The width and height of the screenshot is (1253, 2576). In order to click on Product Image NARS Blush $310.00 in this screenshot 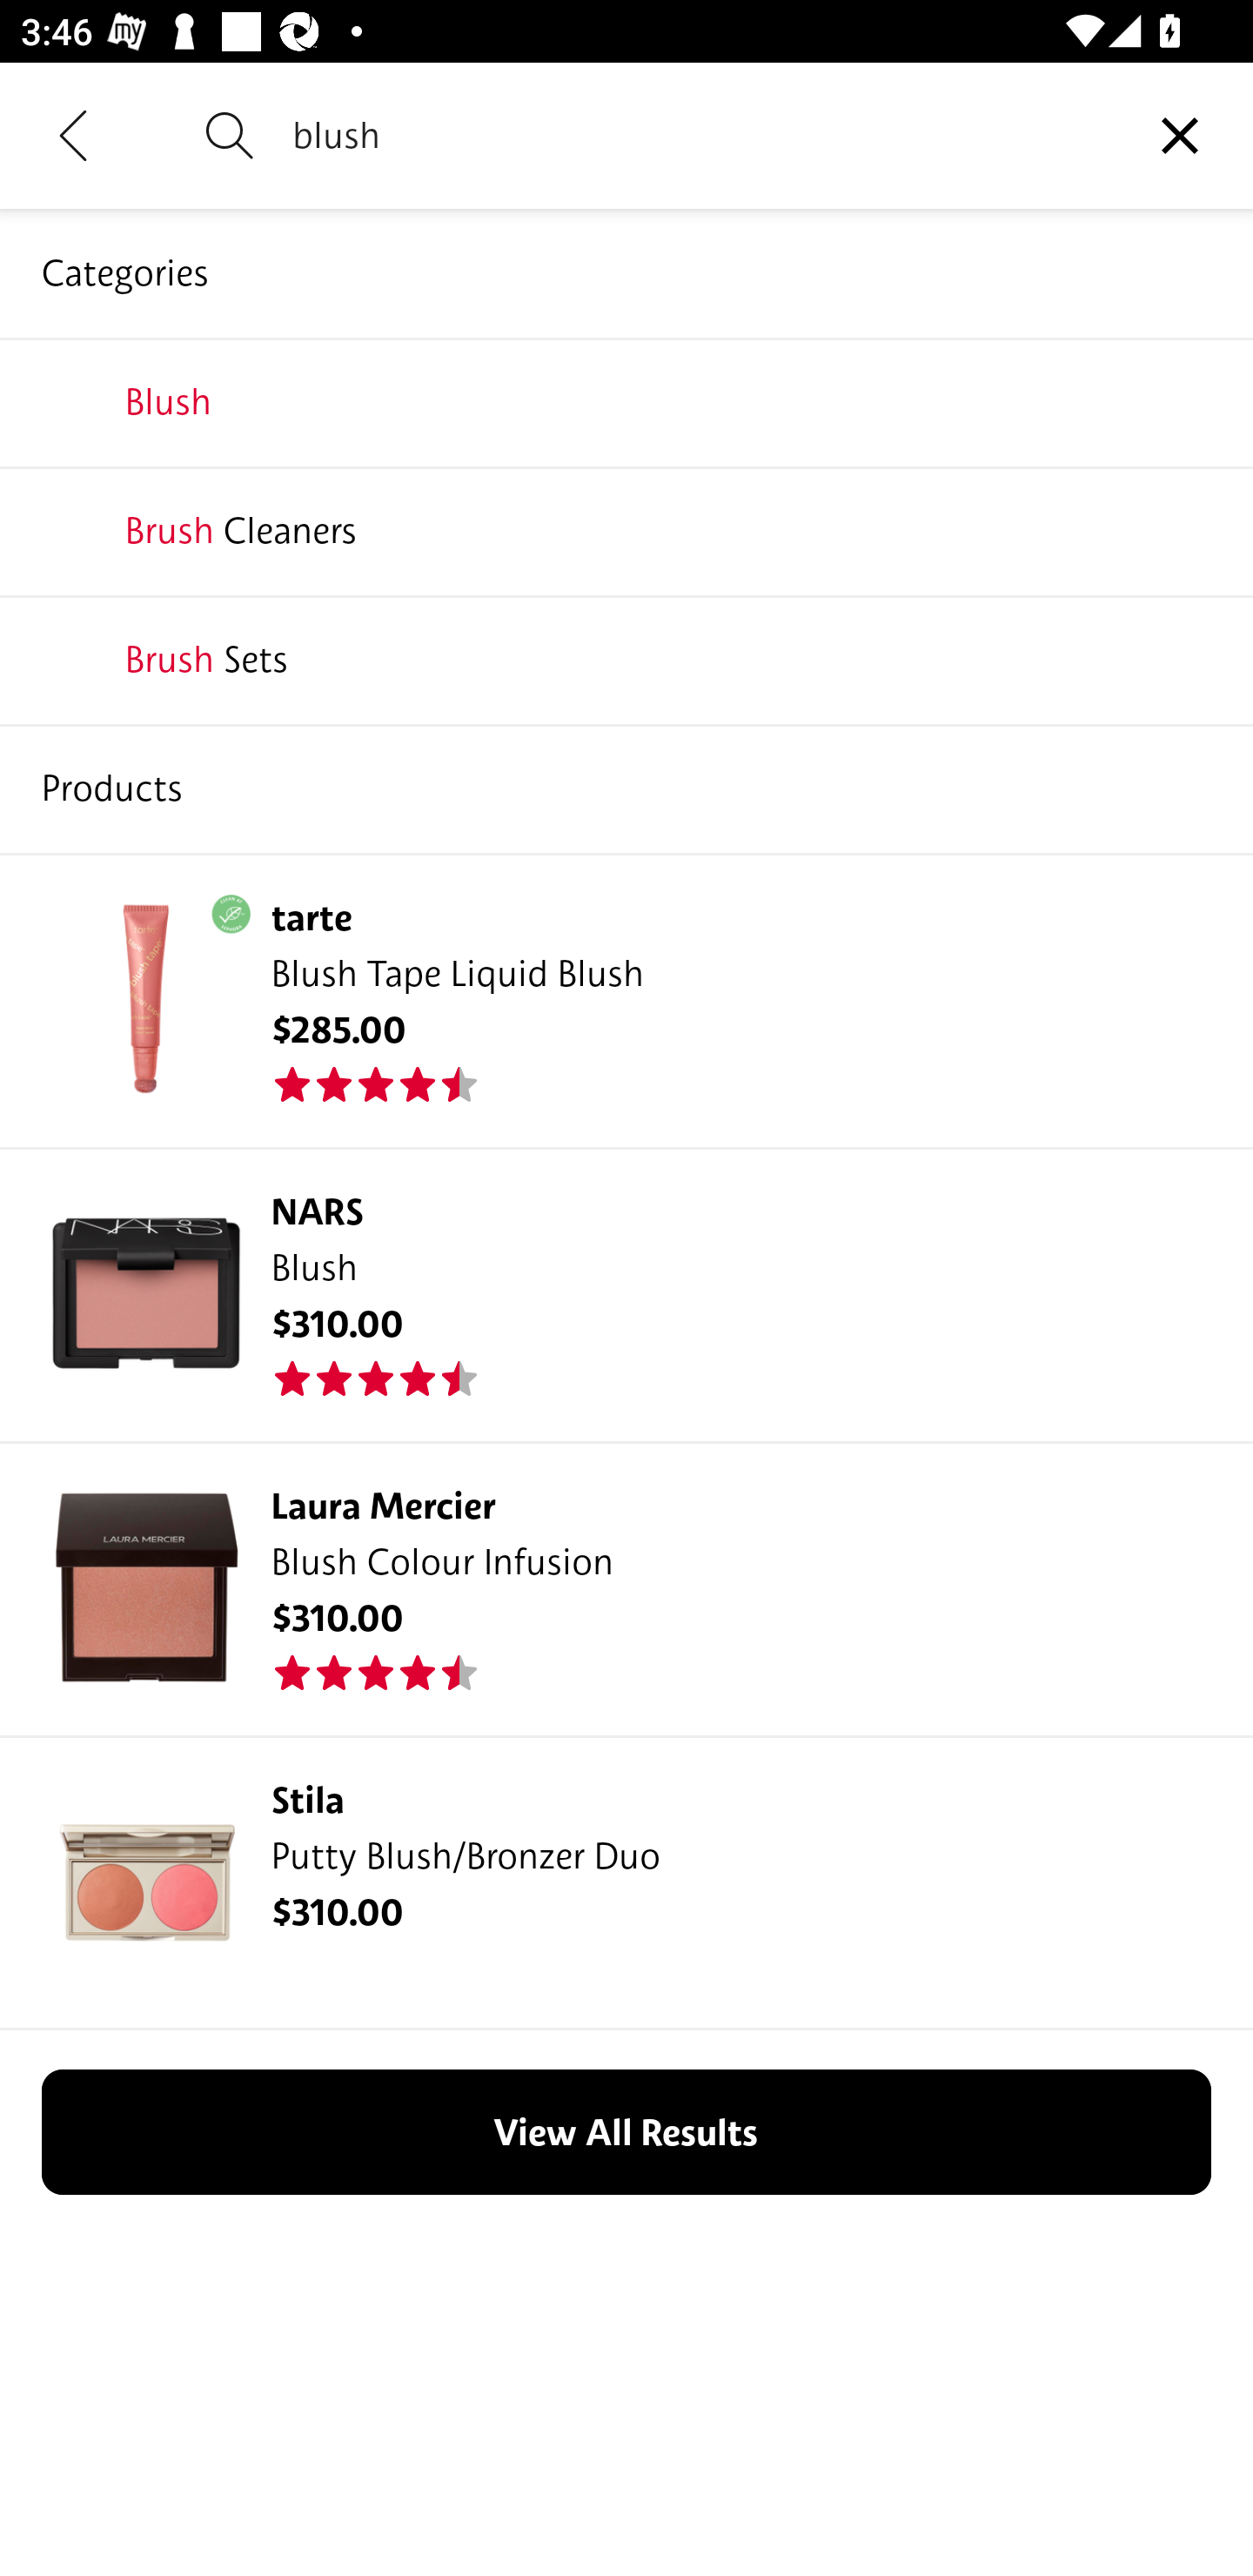, I will do `click(626, 1293)`.